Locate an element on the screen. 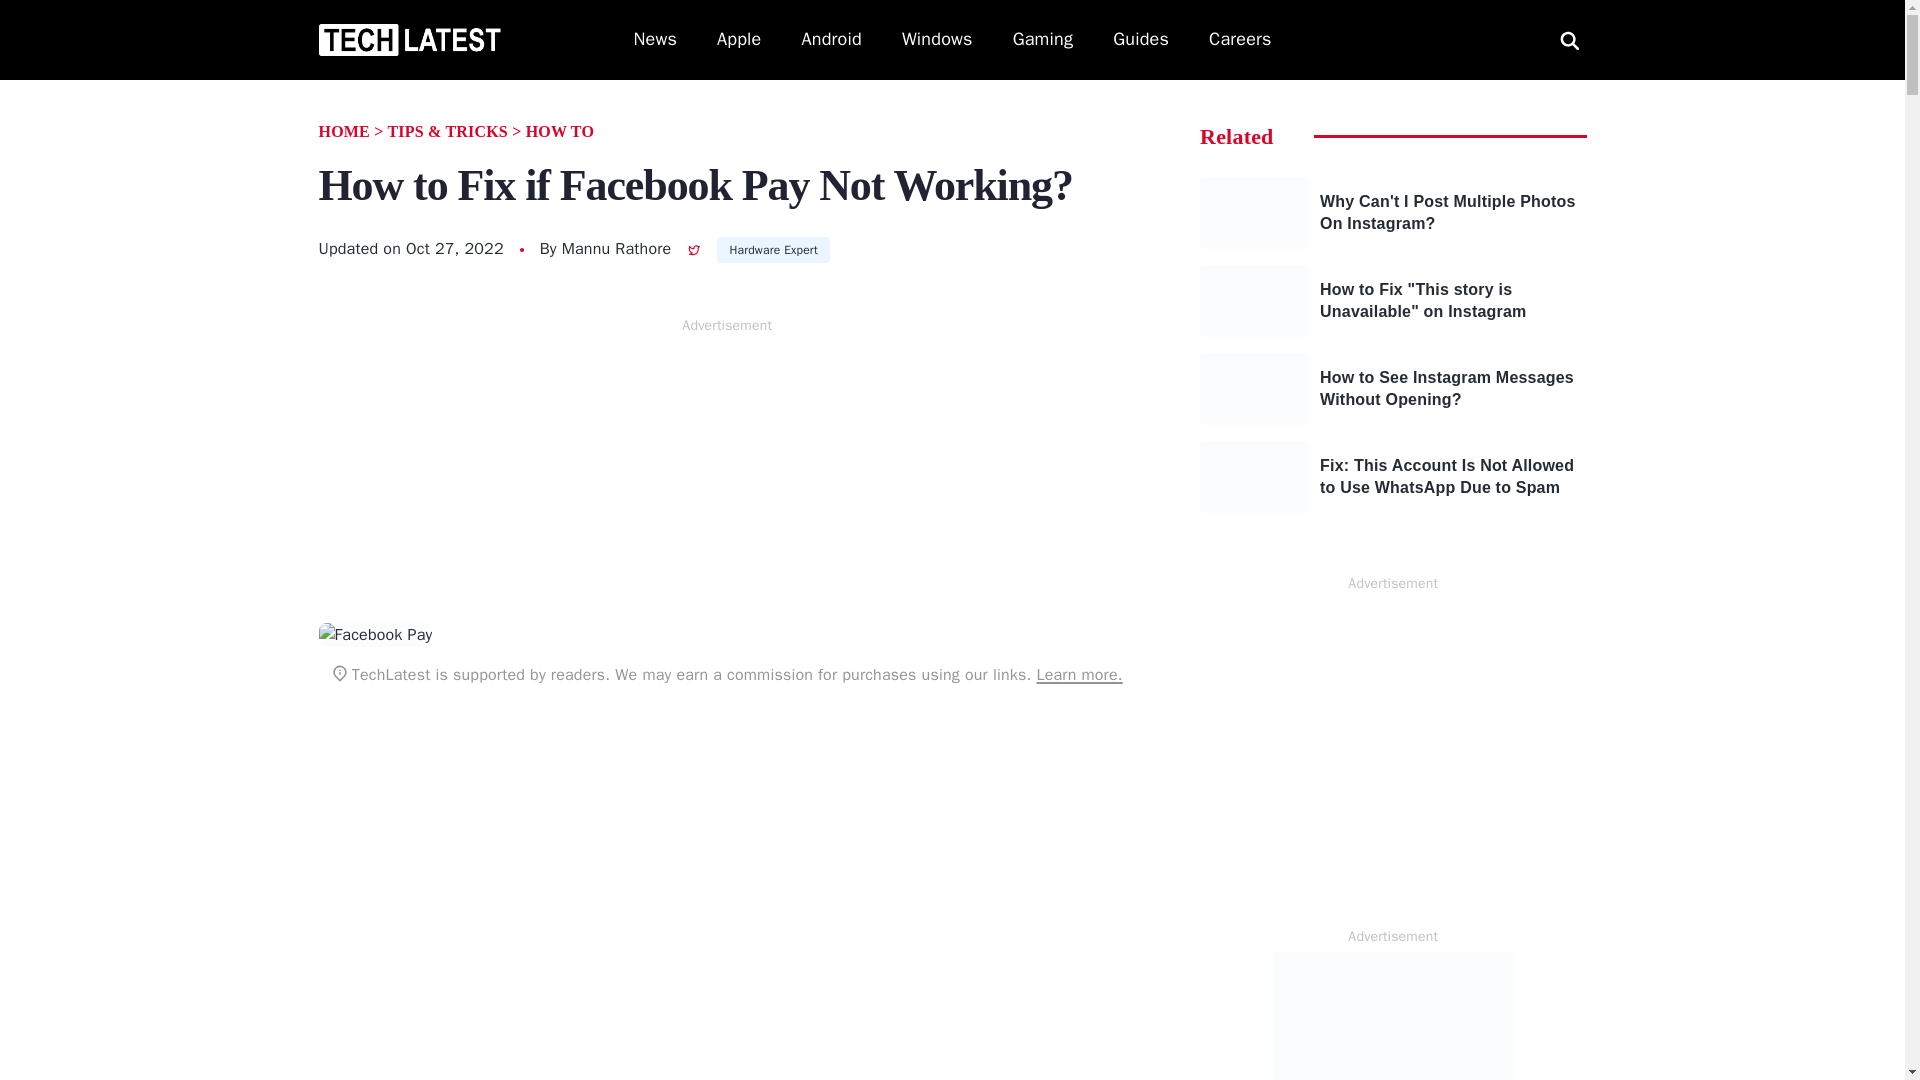  Careers is located at coordinates (1240, 40).